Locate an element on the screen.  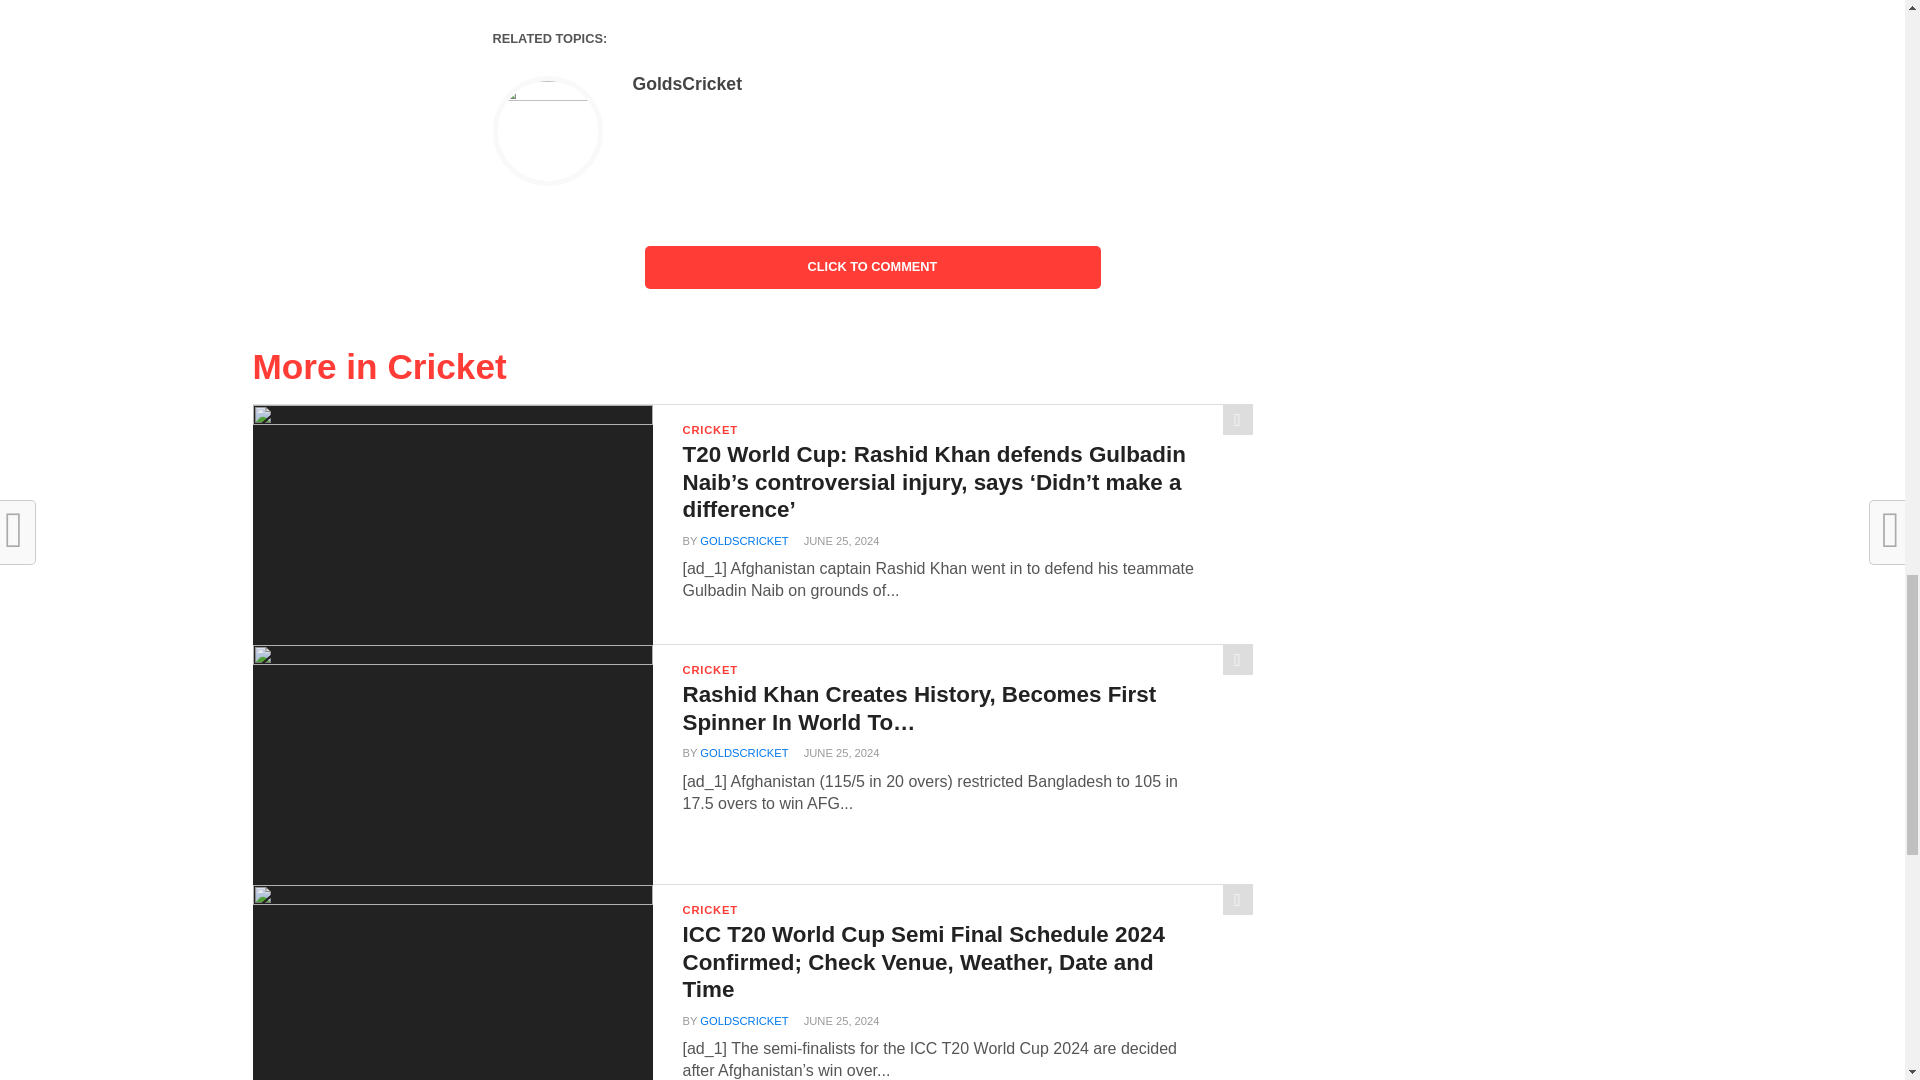
Posts by GoldsCricket is located at coordinates (744, 753).